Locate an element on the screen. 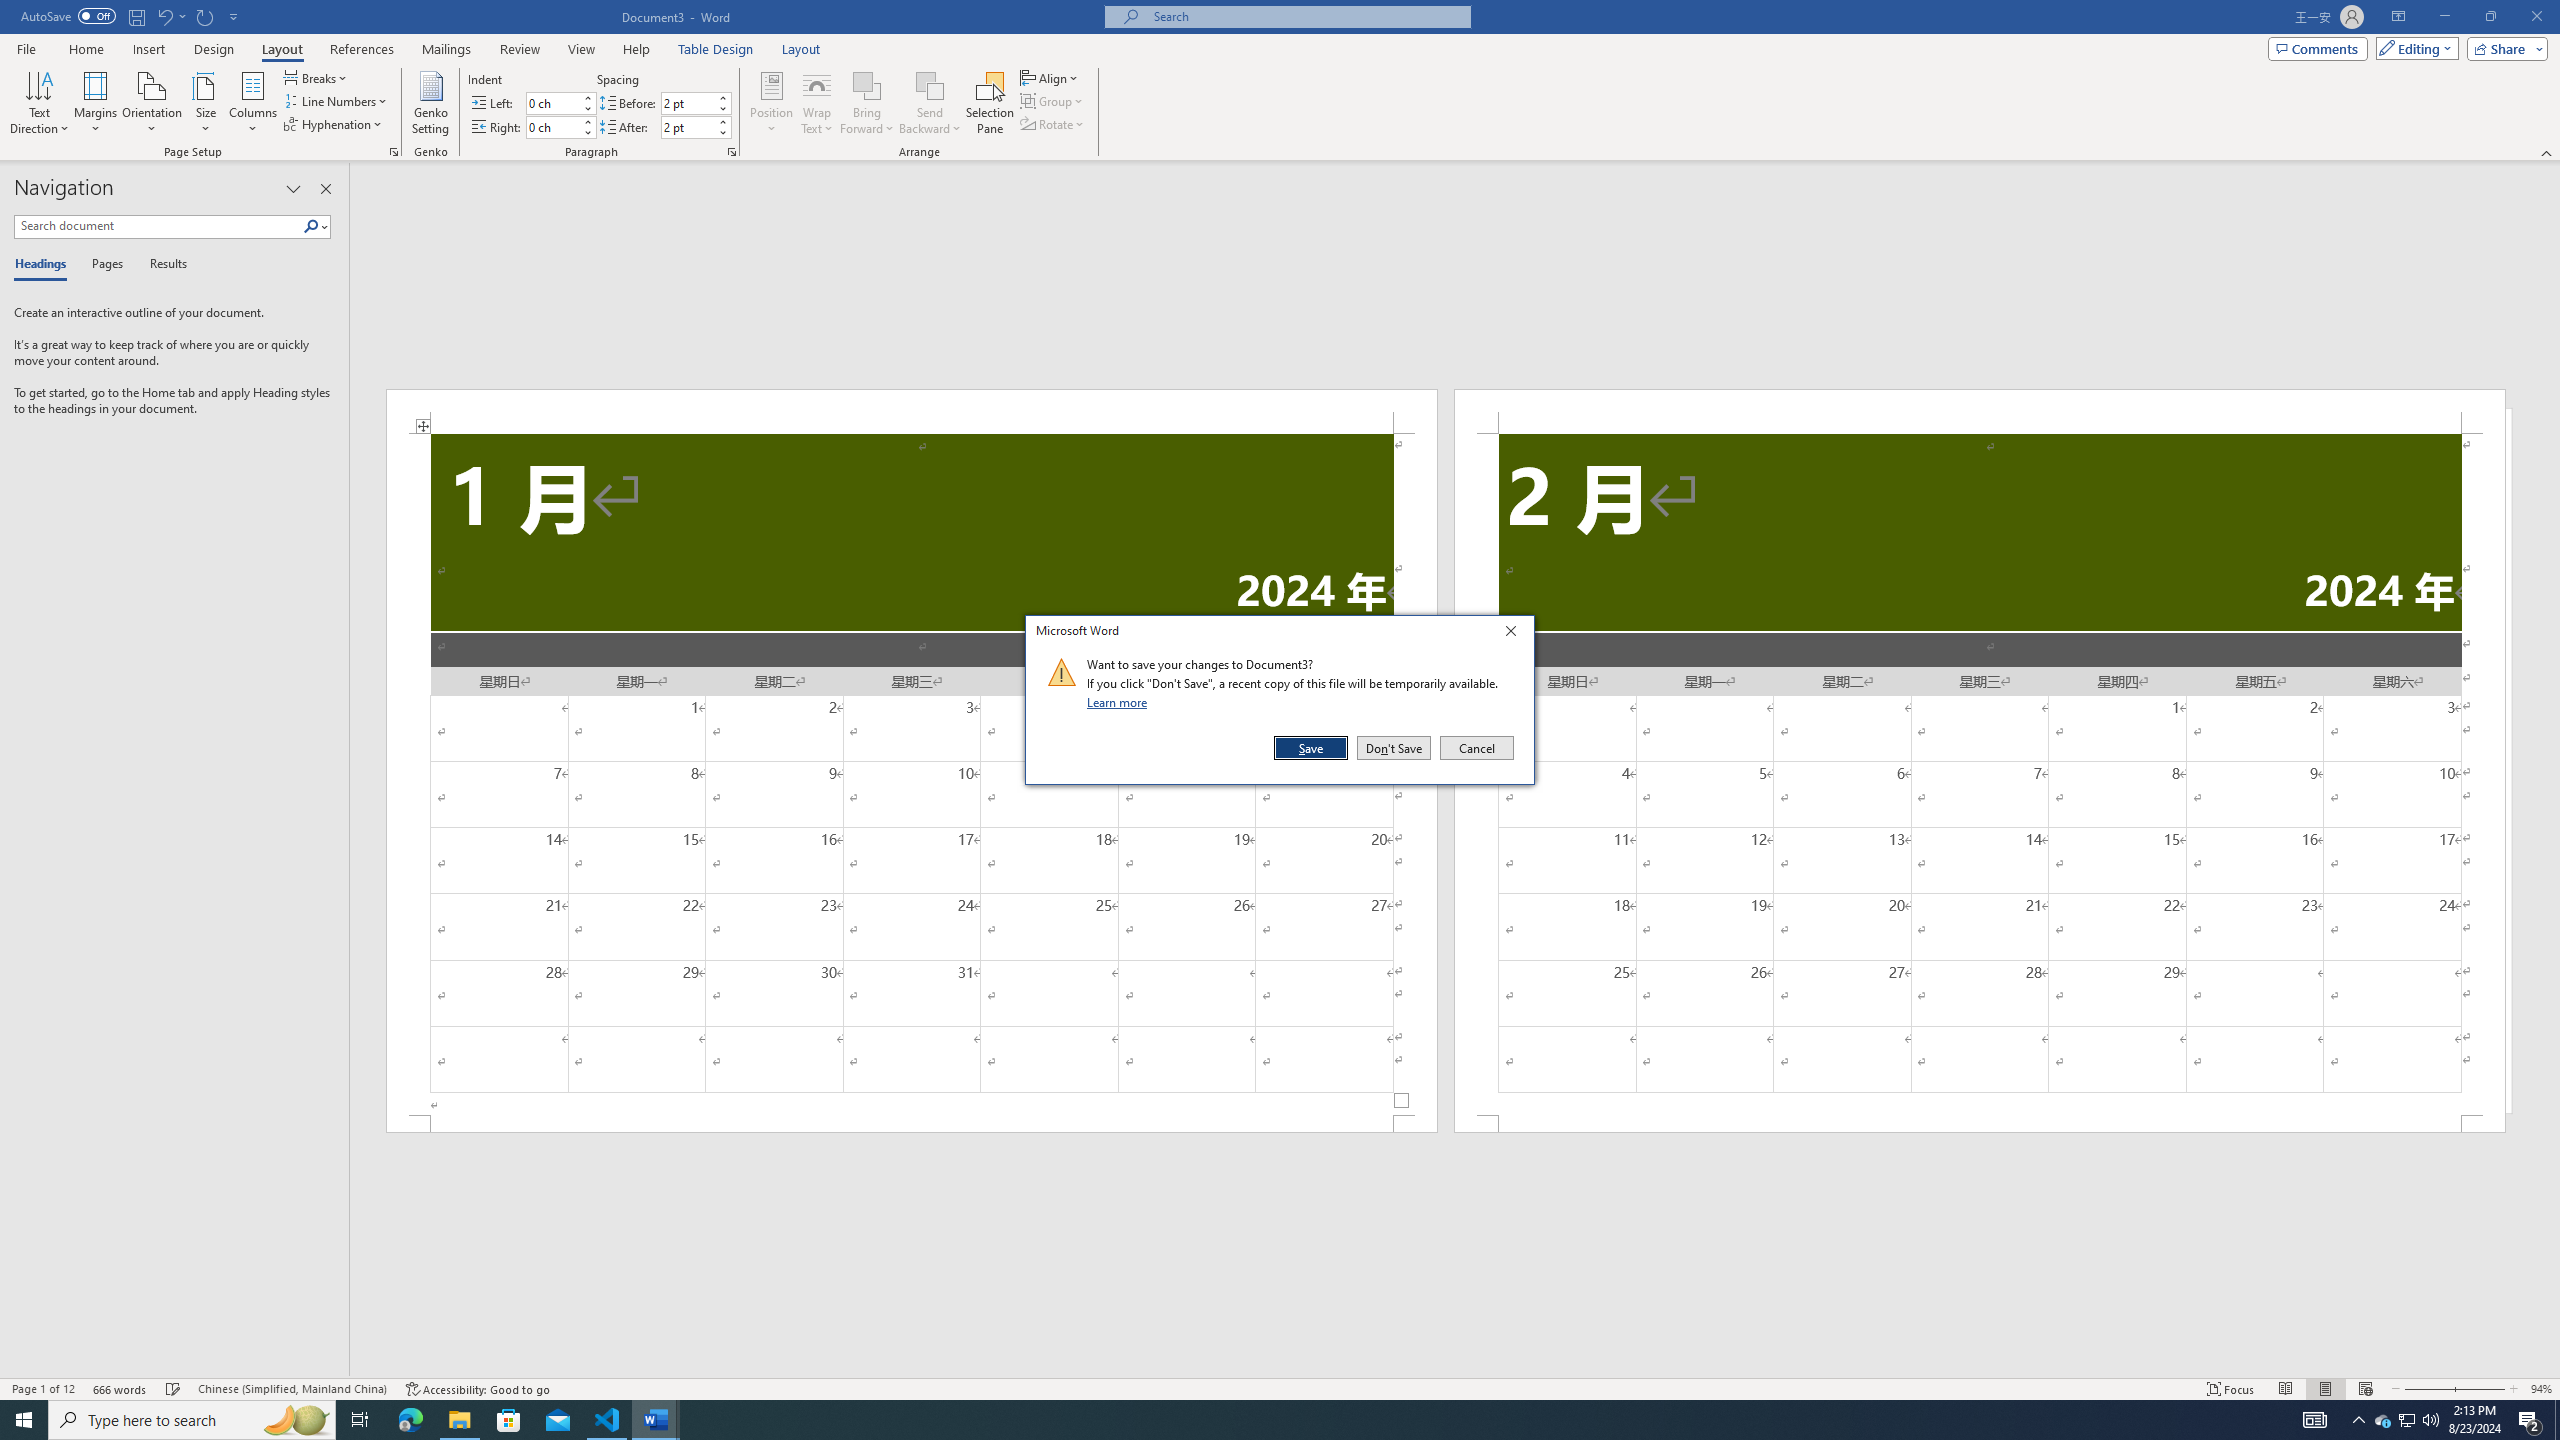 The width and height of the screenshot is (2560, 1440). Save is located at coordinates (1312, 748).